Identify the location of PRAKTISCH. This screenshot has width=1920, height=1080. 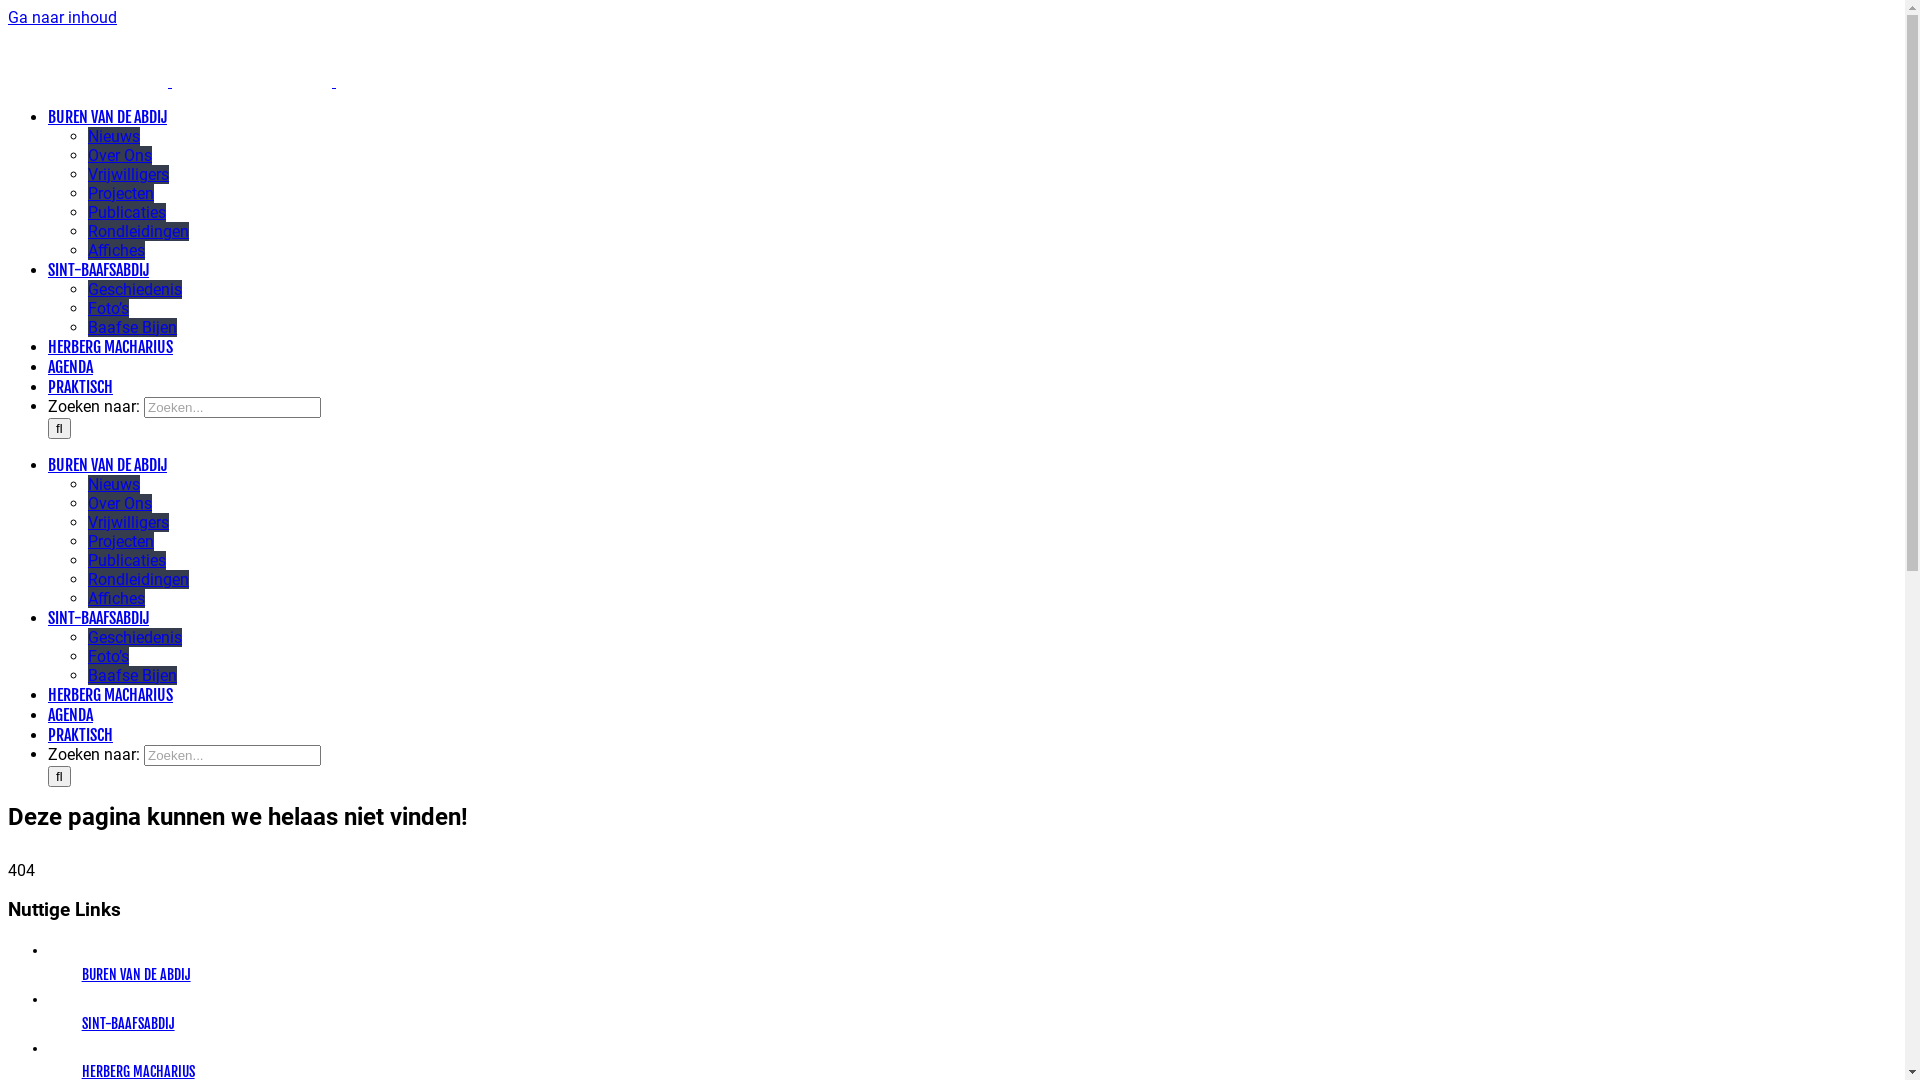
(80, 735).